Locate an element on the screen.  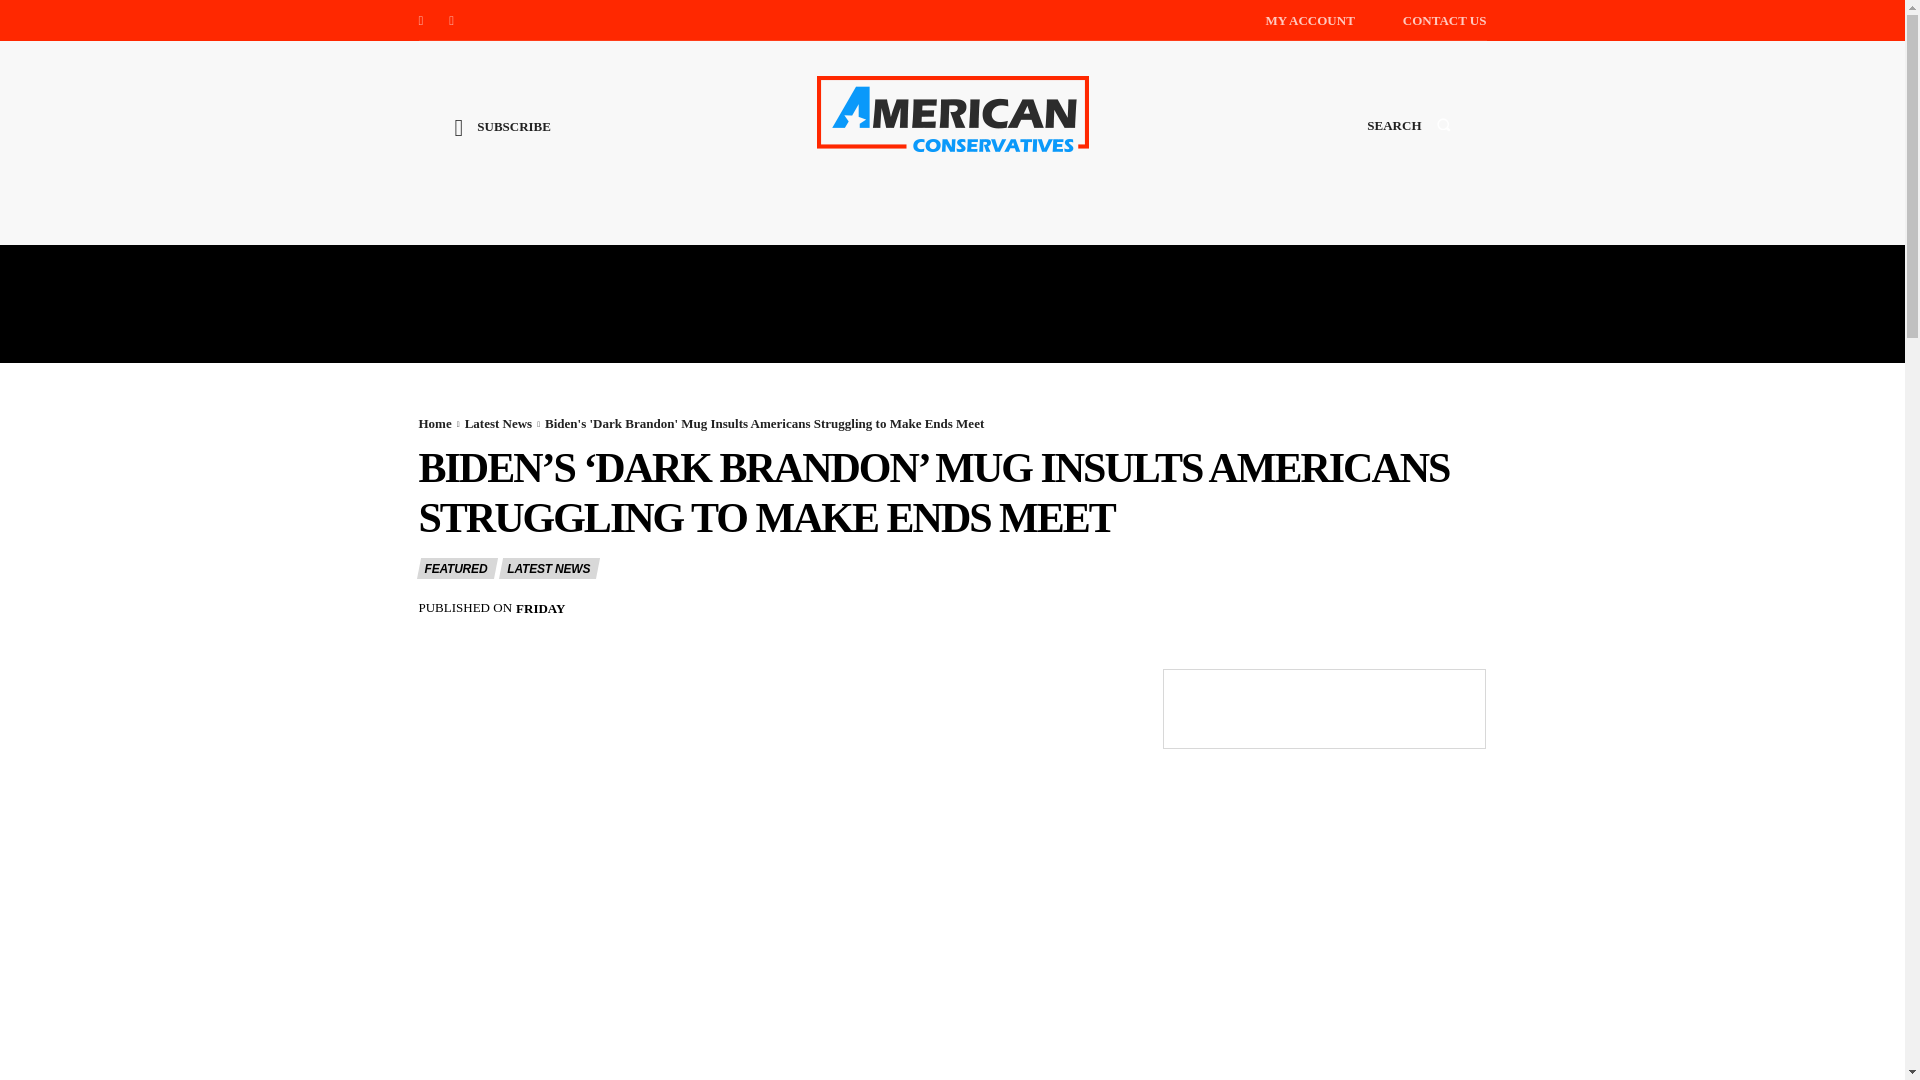
MY ACCOUNT is located at coordinates (1309, 20).